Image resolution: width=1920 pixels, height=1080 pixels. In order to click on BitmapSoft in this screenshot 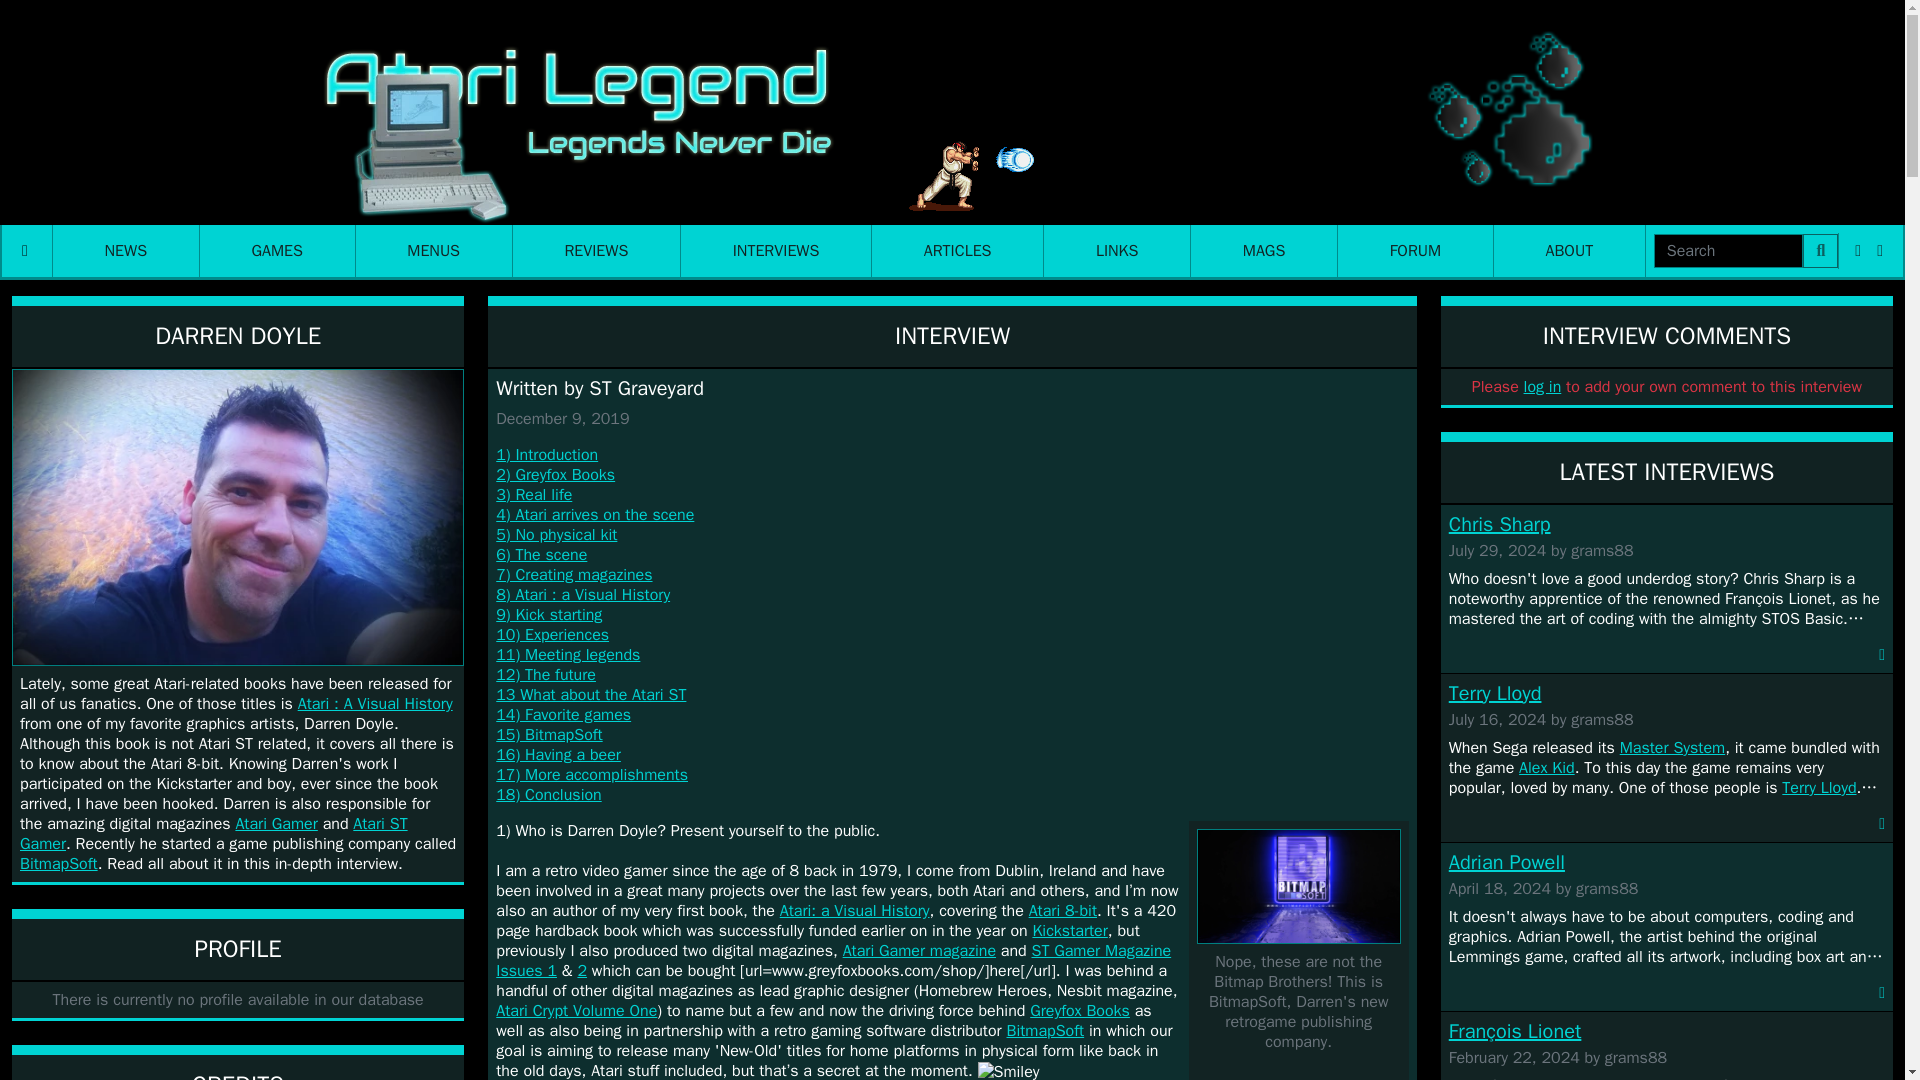, I will do `click(58, 864)`.